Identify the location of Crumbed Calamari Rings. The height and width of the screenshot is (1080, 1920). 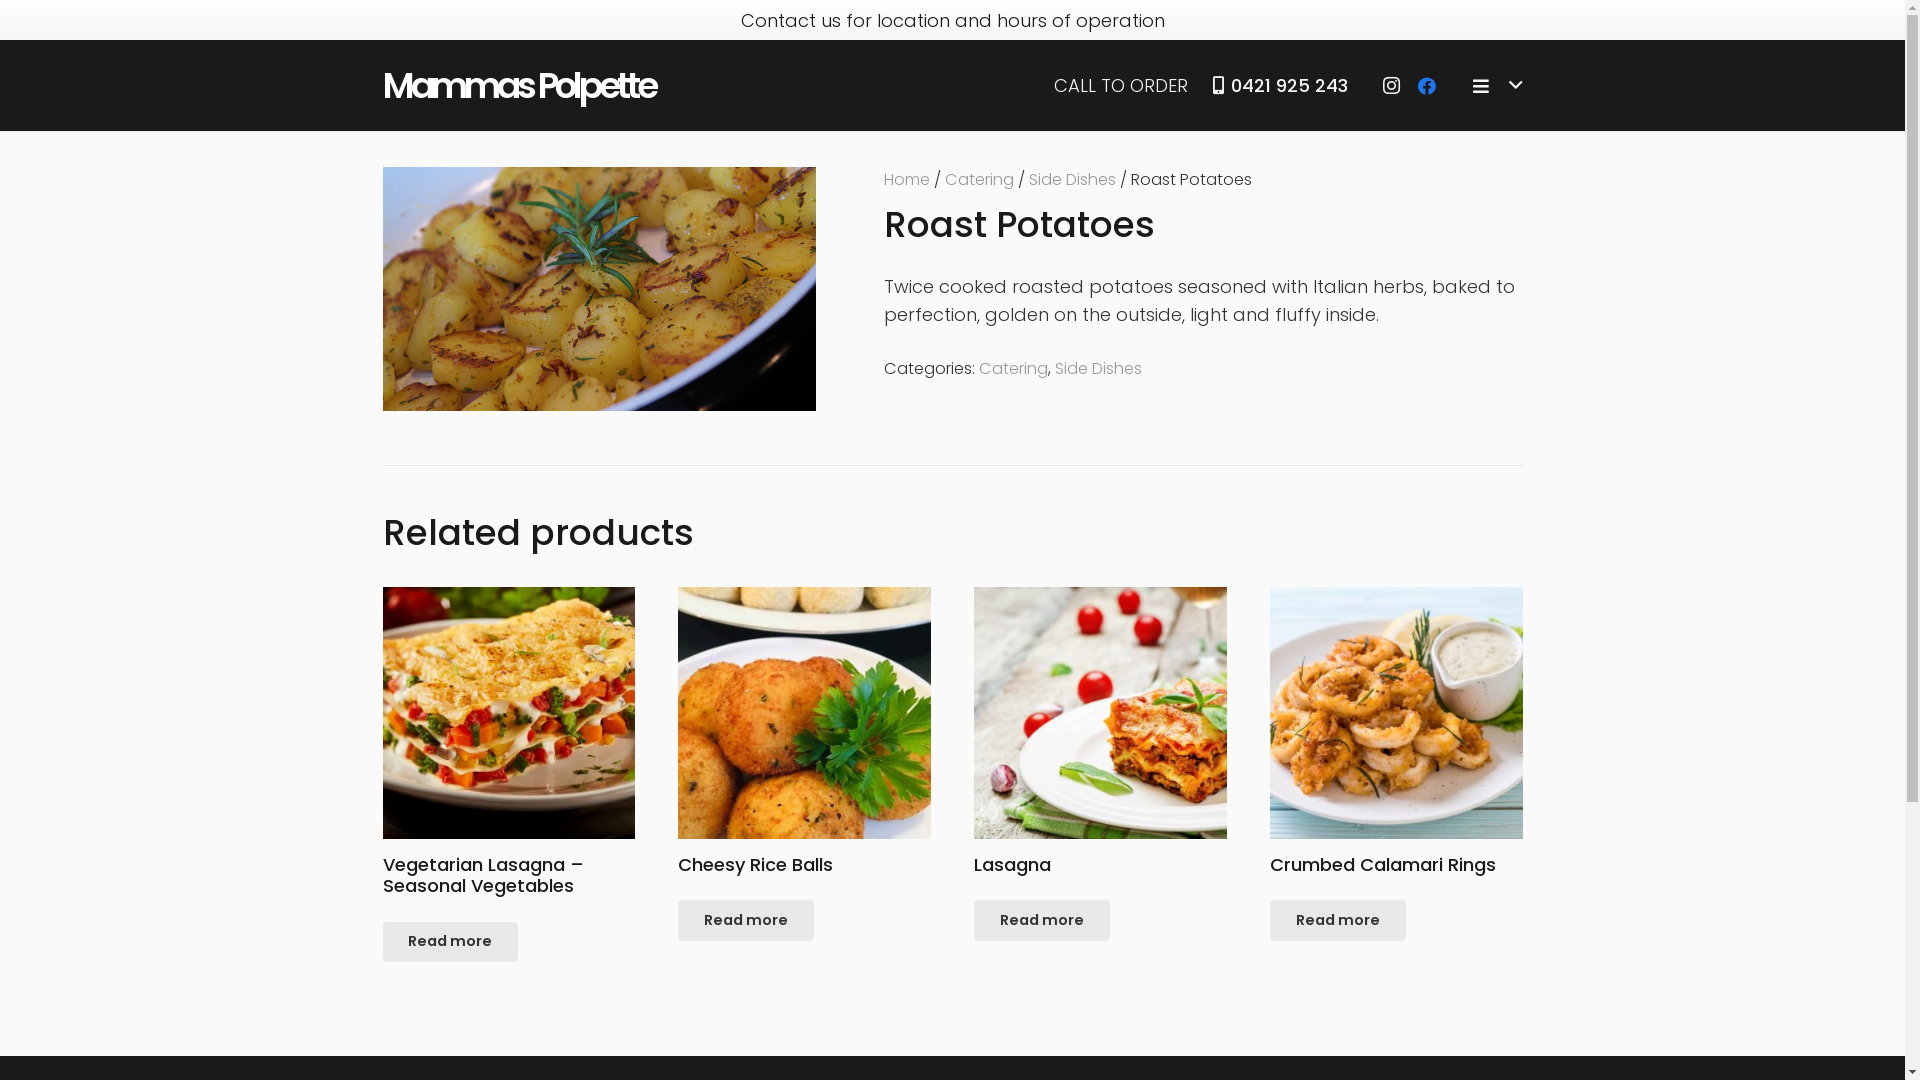
(1396, 732).